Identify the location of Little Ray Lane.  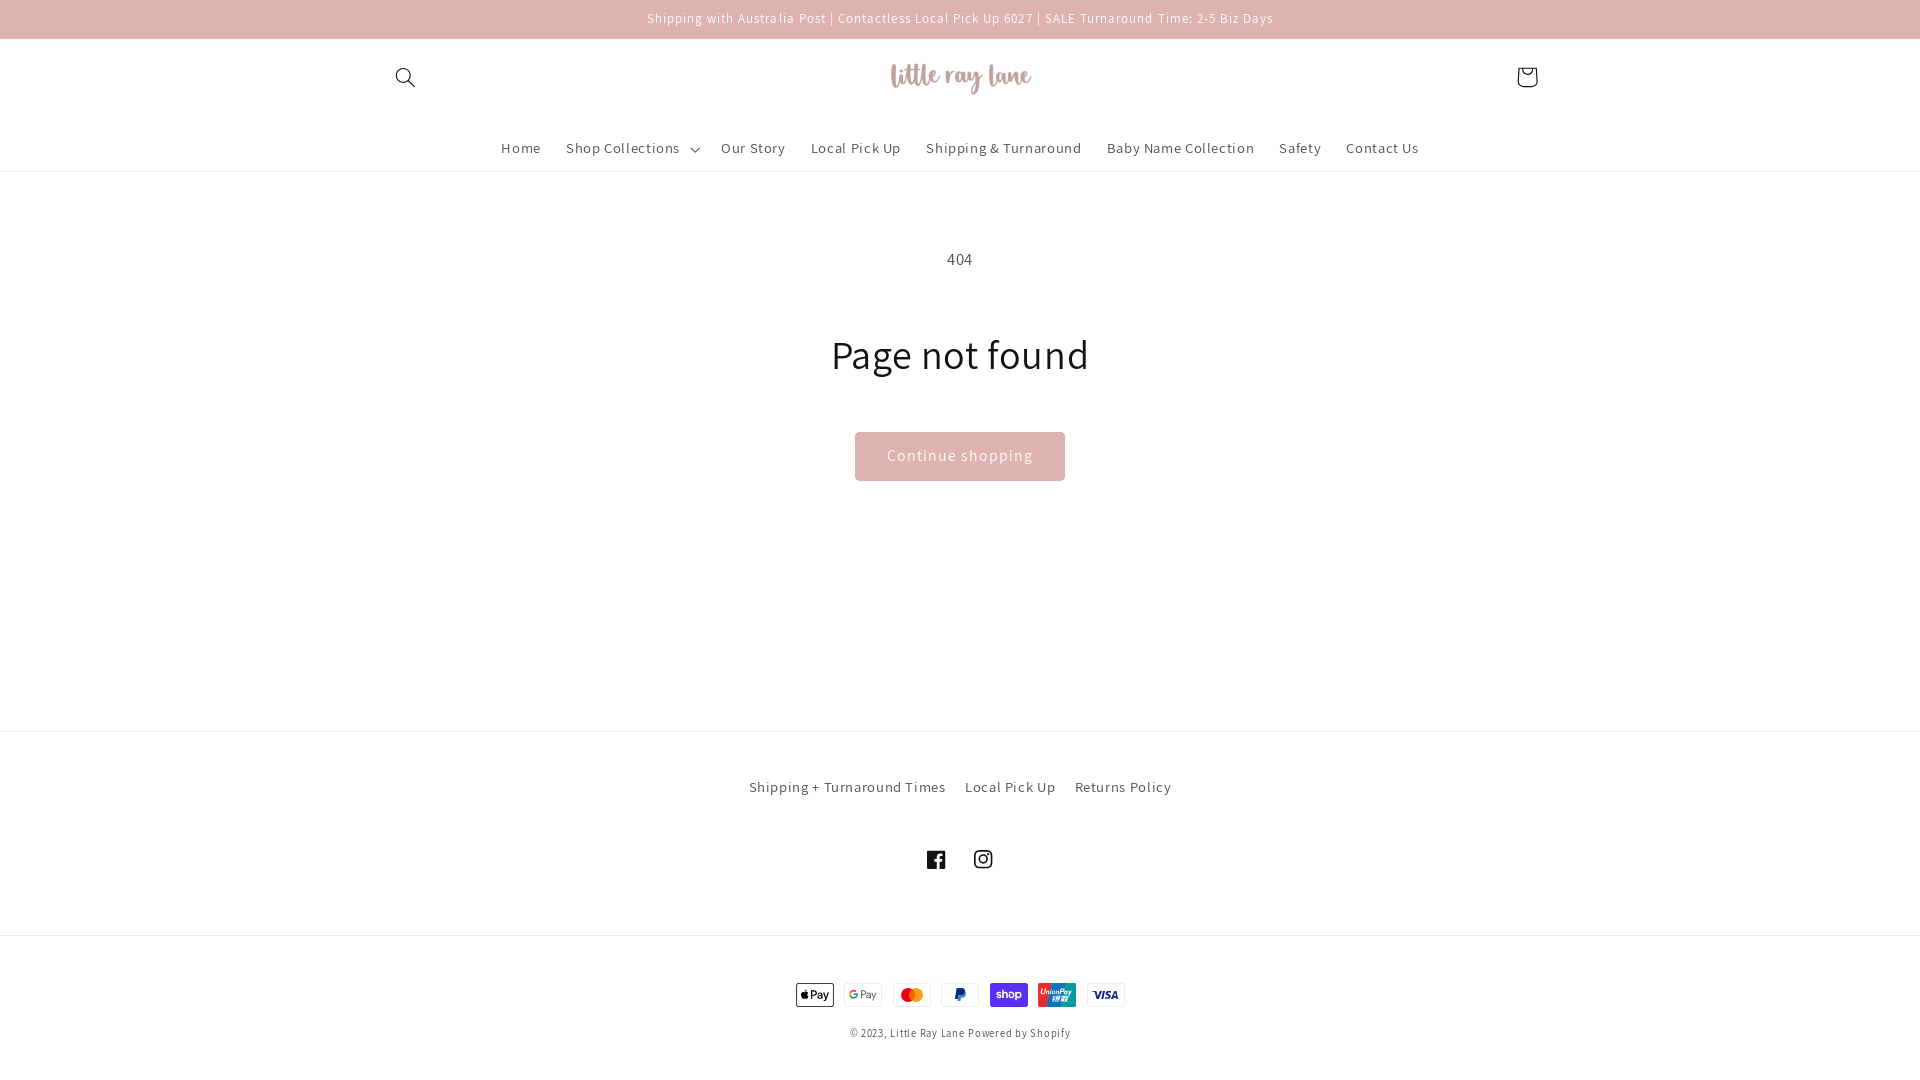
(927, 1033).